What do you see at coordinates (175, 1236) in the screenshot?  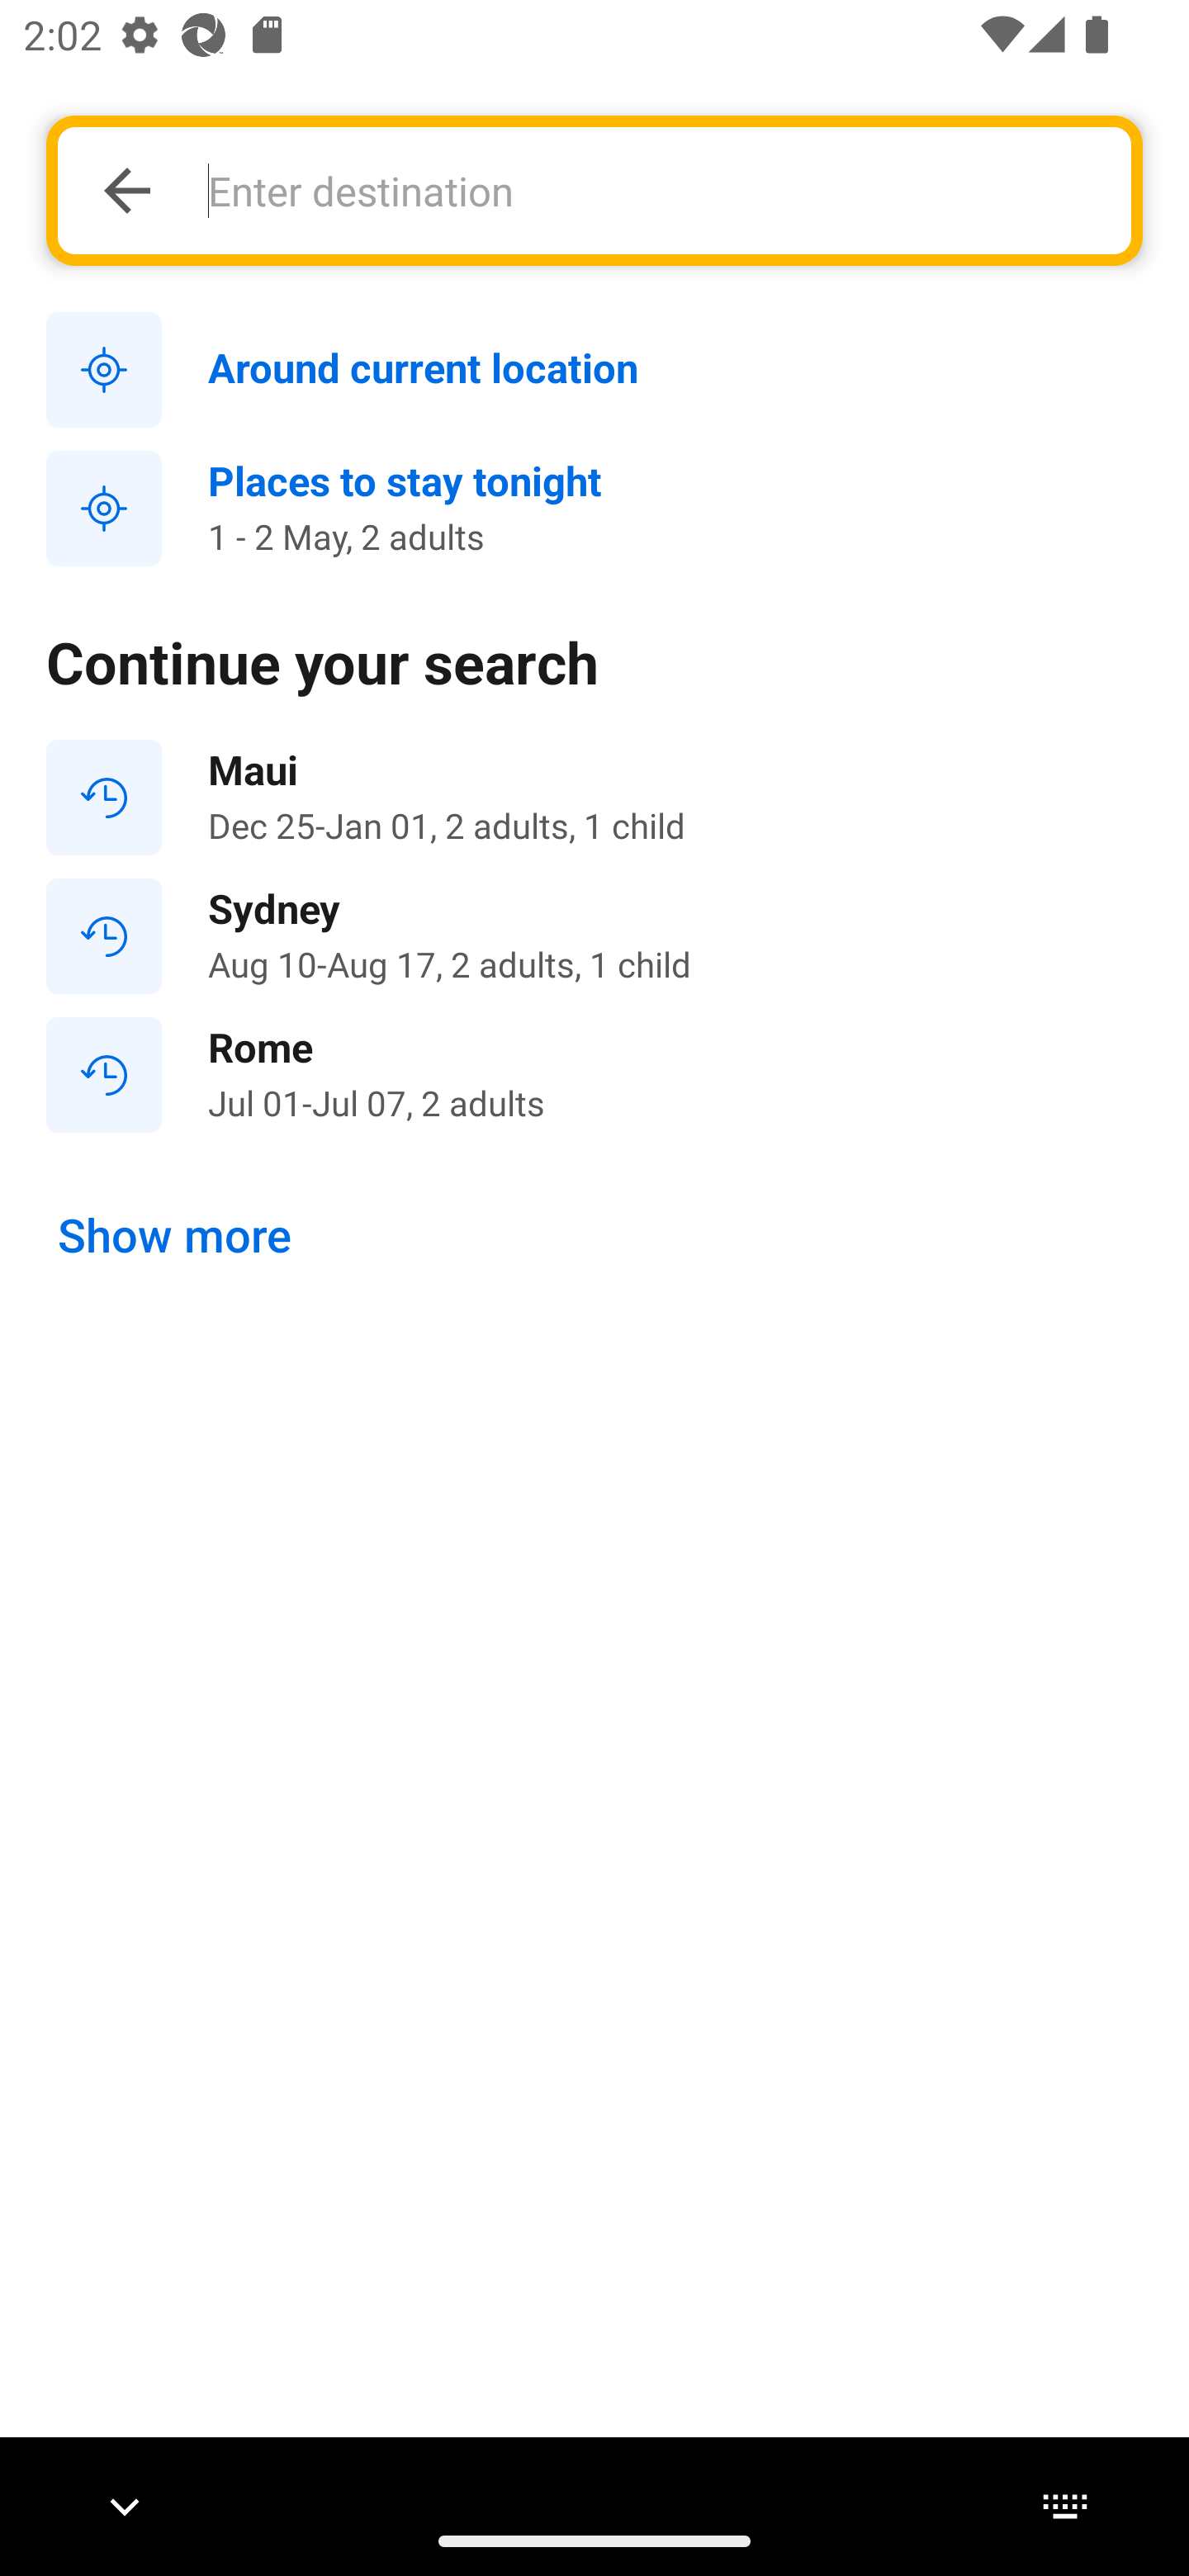 I see `Show more` at bounding box center [175, 1236].